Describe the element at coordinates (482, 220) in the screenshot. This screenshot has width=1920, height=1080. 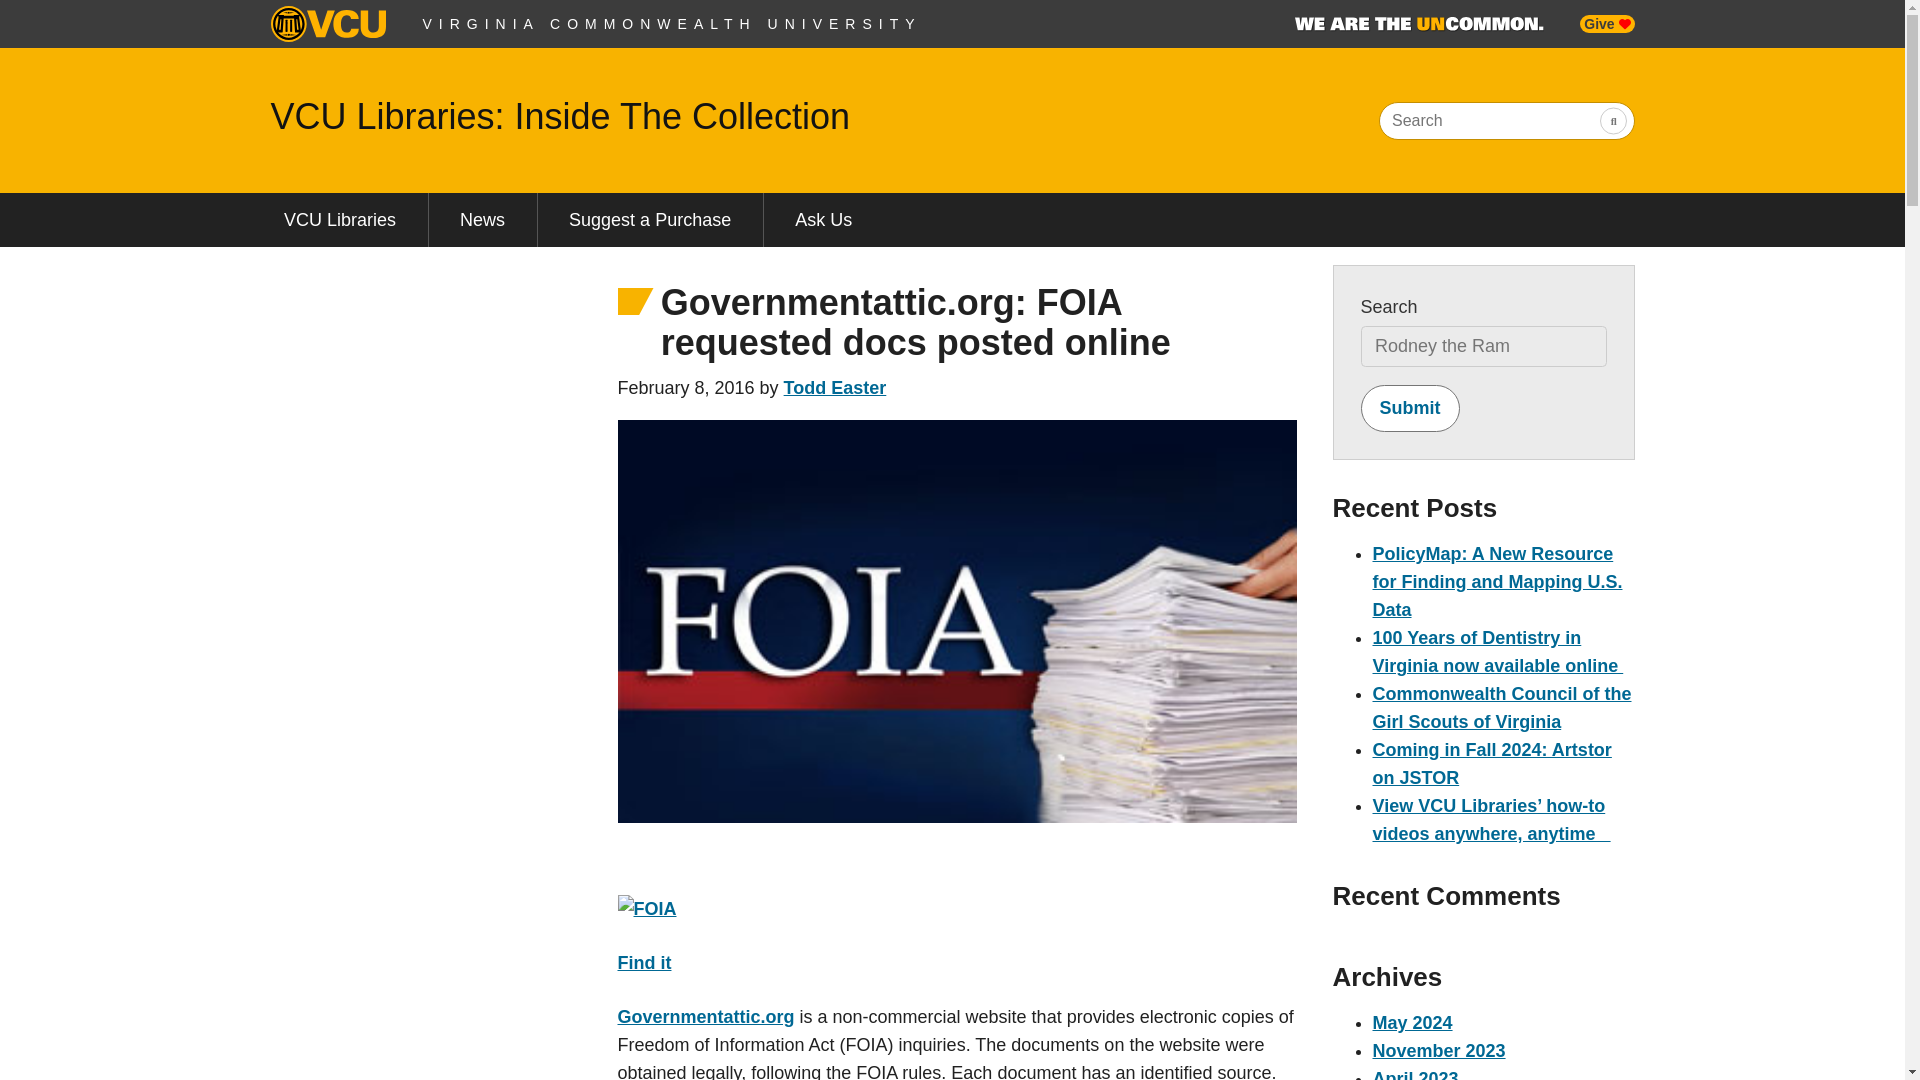
I see `News` at that location.